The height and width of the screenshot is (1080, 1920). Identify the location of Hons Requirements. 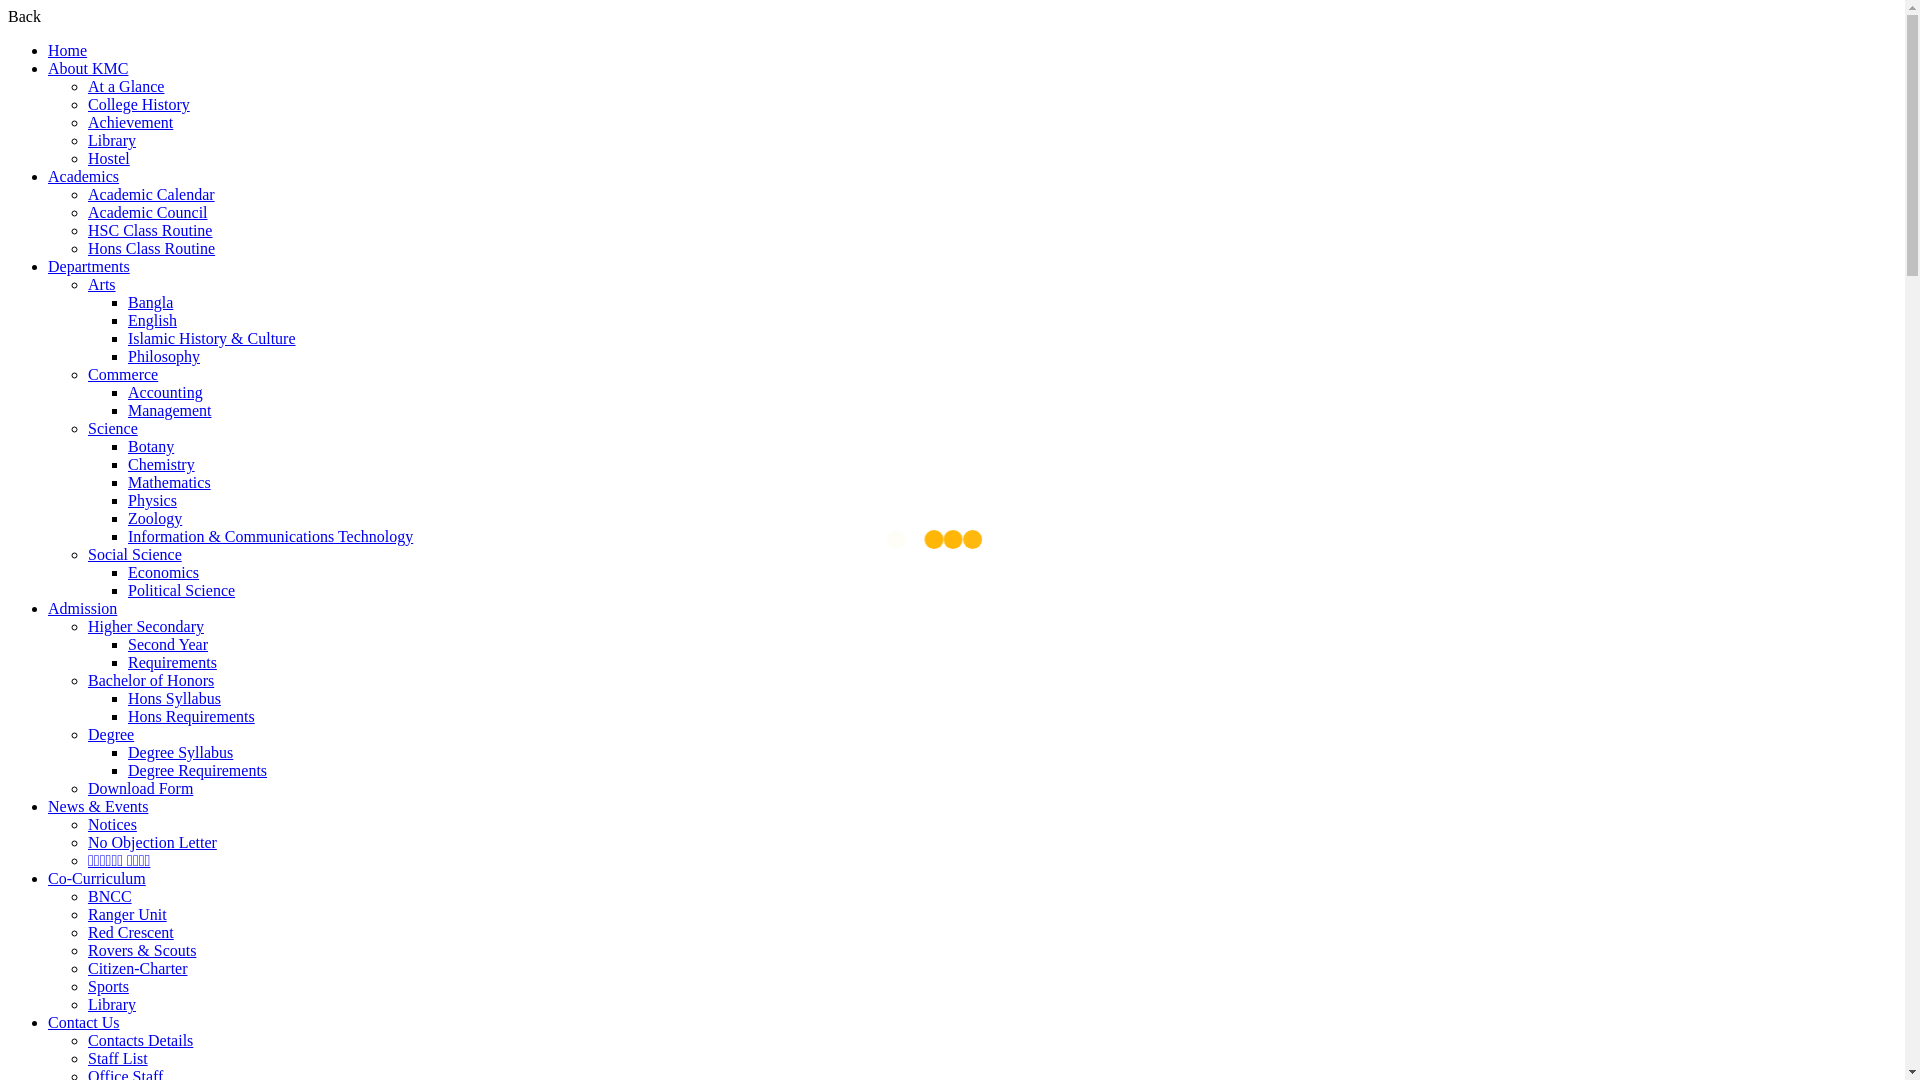
(192, 716).